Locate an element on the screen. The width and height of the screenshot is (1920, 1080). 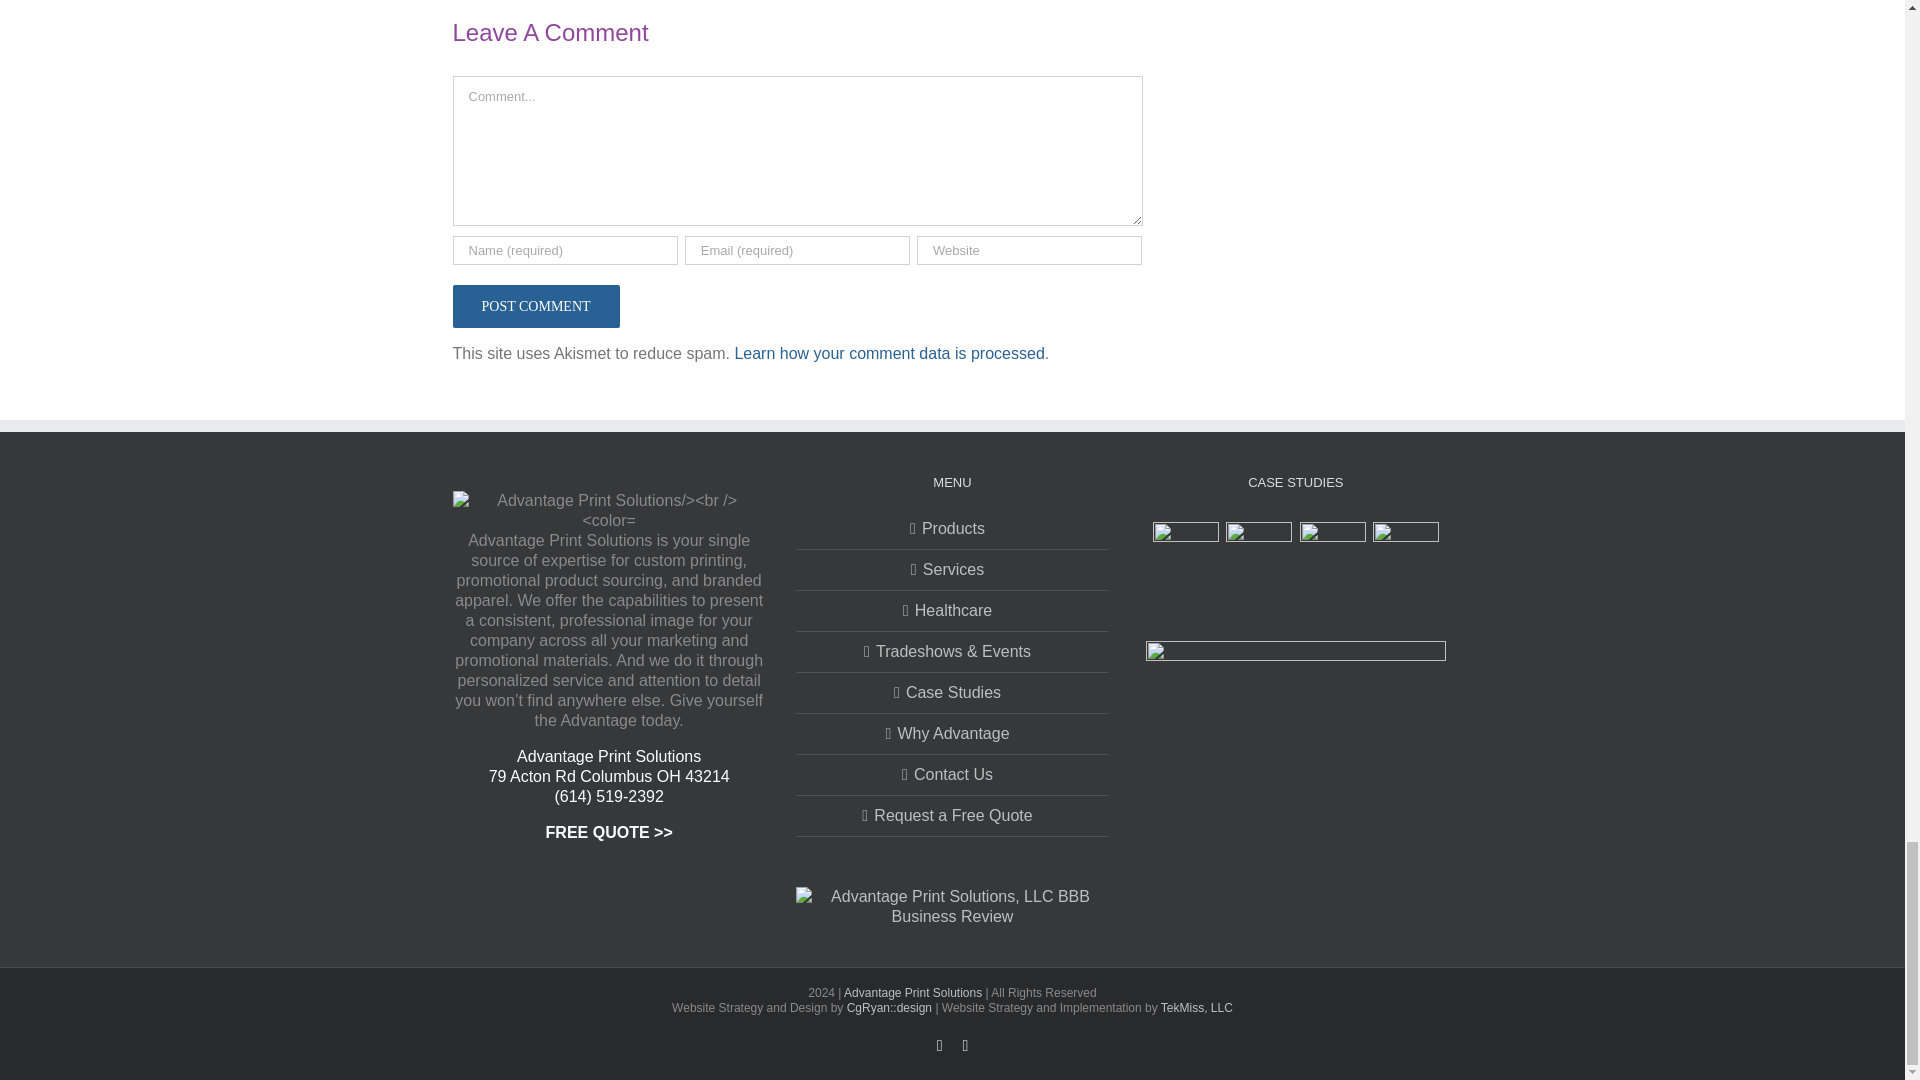
Post Comment is located at coordinates (534, 306).